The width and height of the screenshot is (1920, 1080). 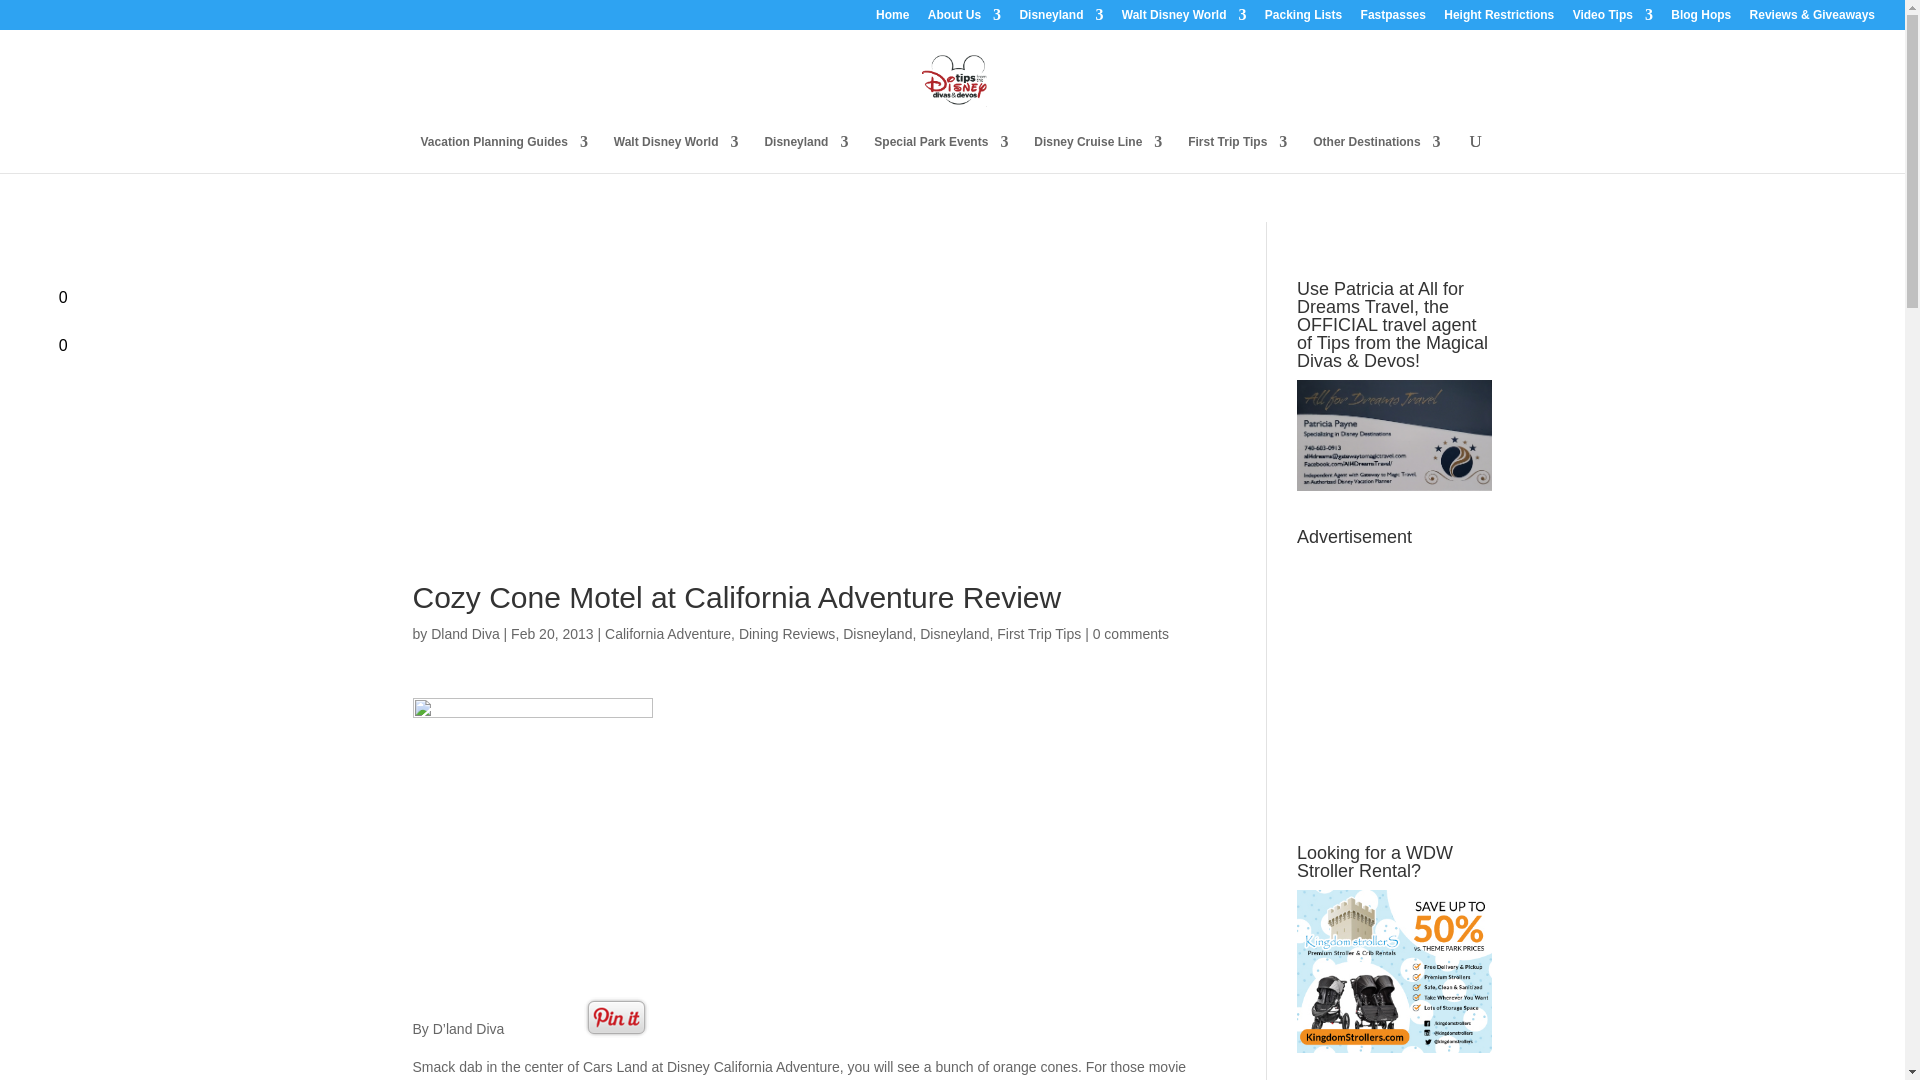 I want to click on Disneyland, so click(x=1060, y=19).